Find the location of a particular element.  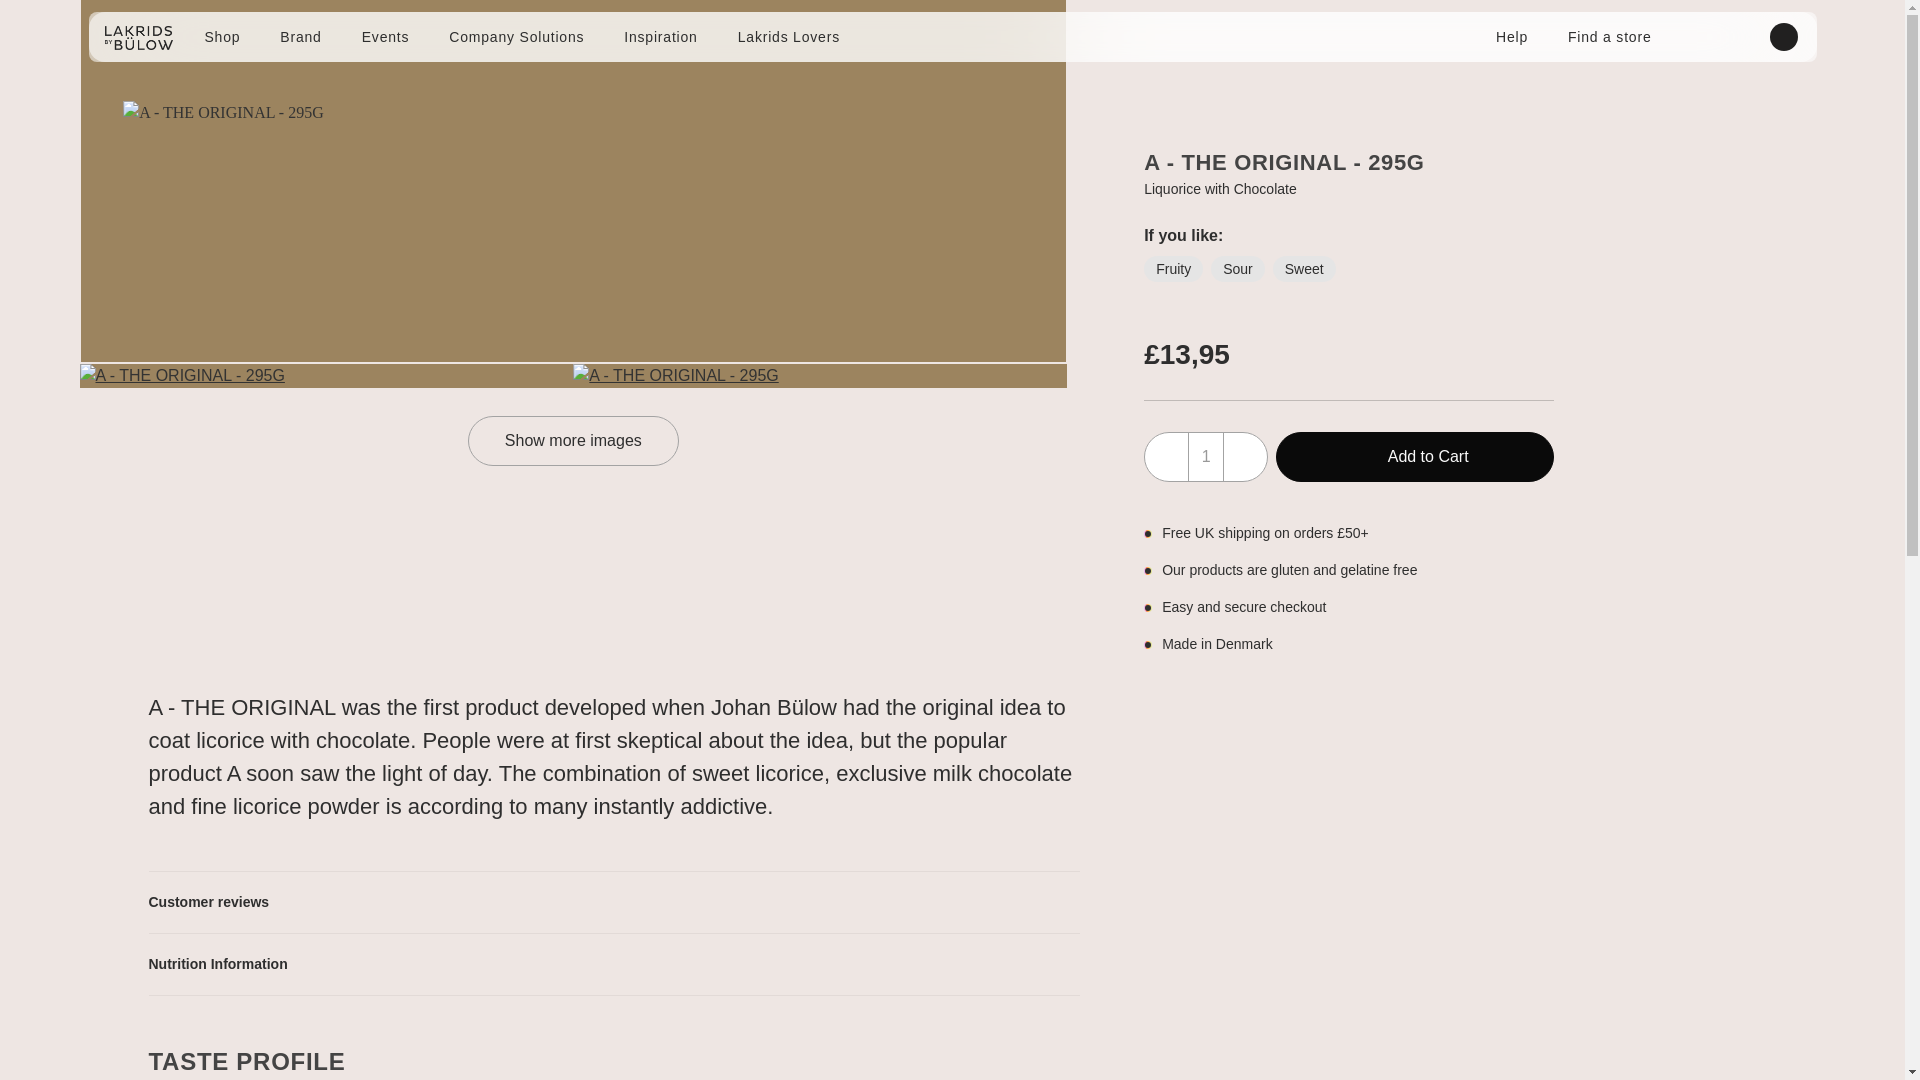

Shop is located at coordinates (222, 37).